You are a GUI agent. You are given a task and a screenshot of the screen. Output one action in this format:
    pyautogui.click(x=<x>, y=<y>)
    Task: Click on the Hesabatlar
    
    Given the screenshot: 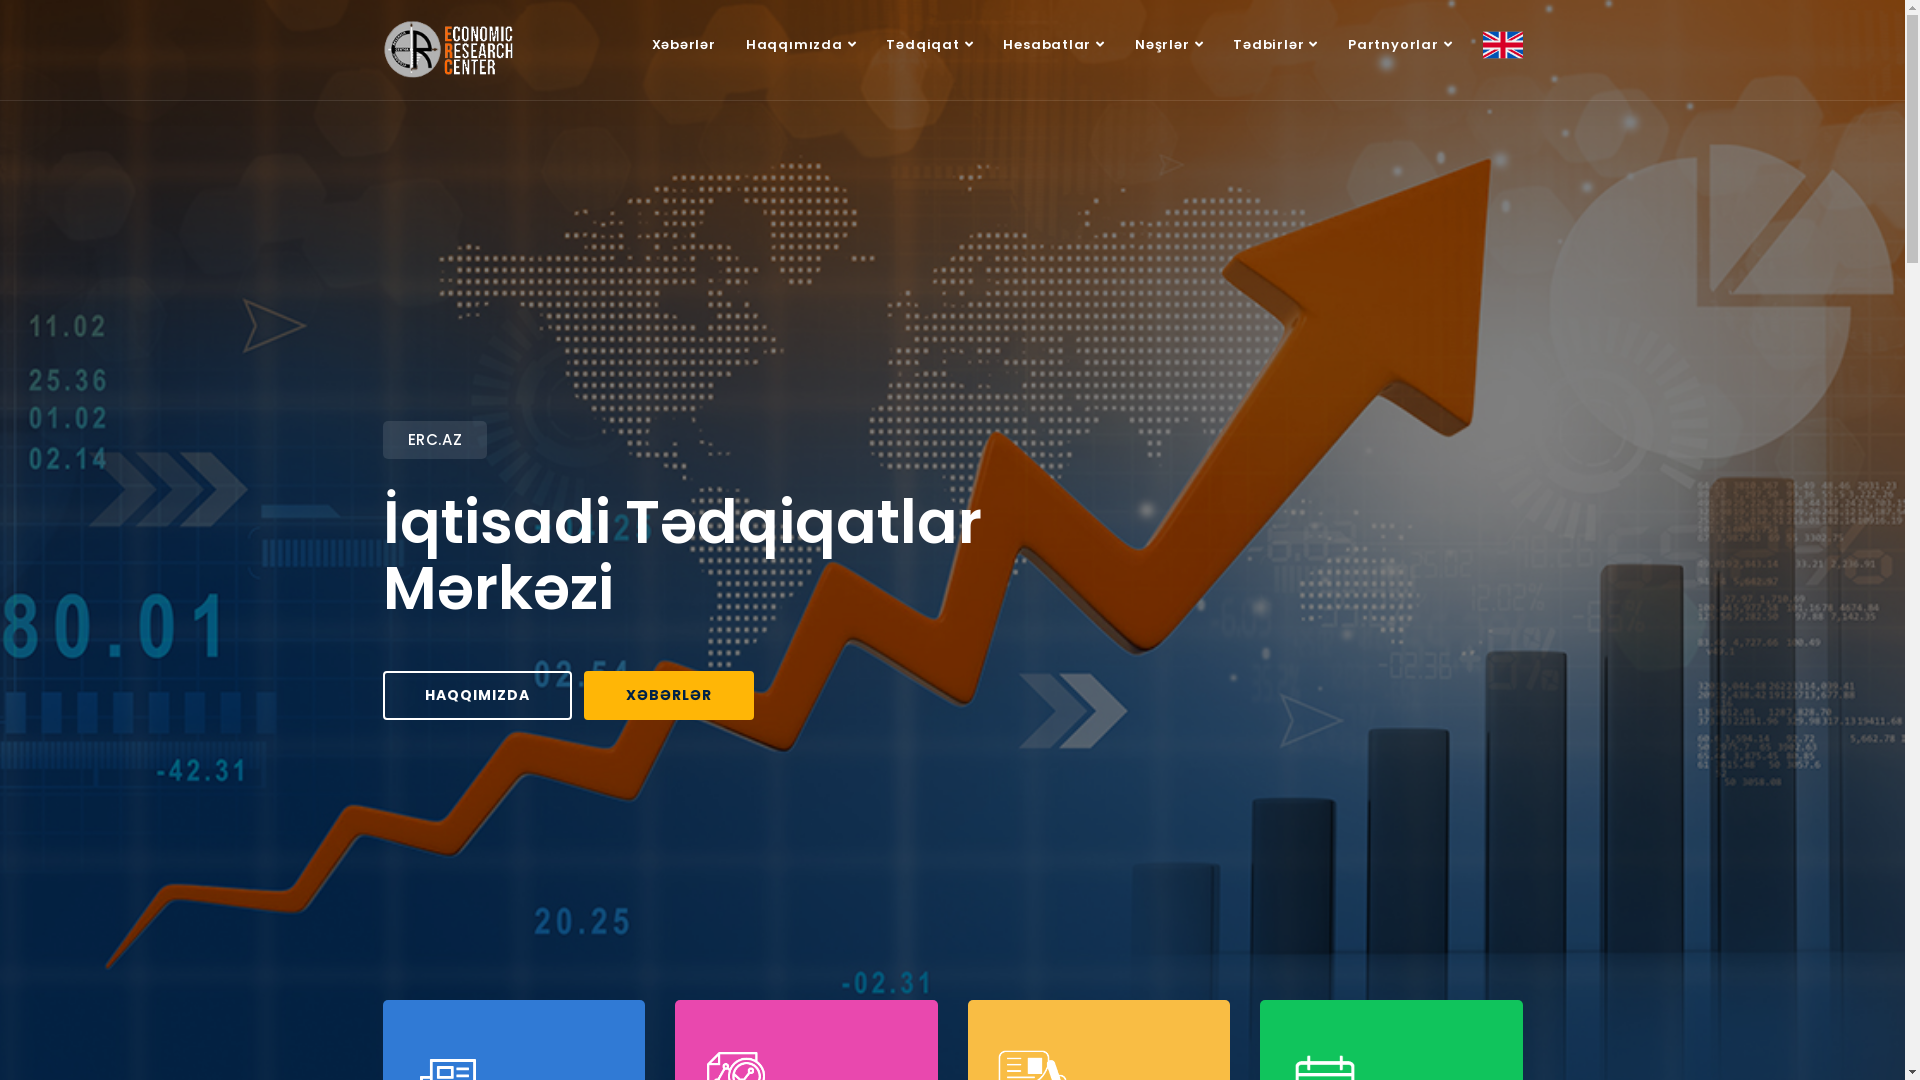 What is the action you would take?
    pyautogui.click(x=1054, y=45)
    